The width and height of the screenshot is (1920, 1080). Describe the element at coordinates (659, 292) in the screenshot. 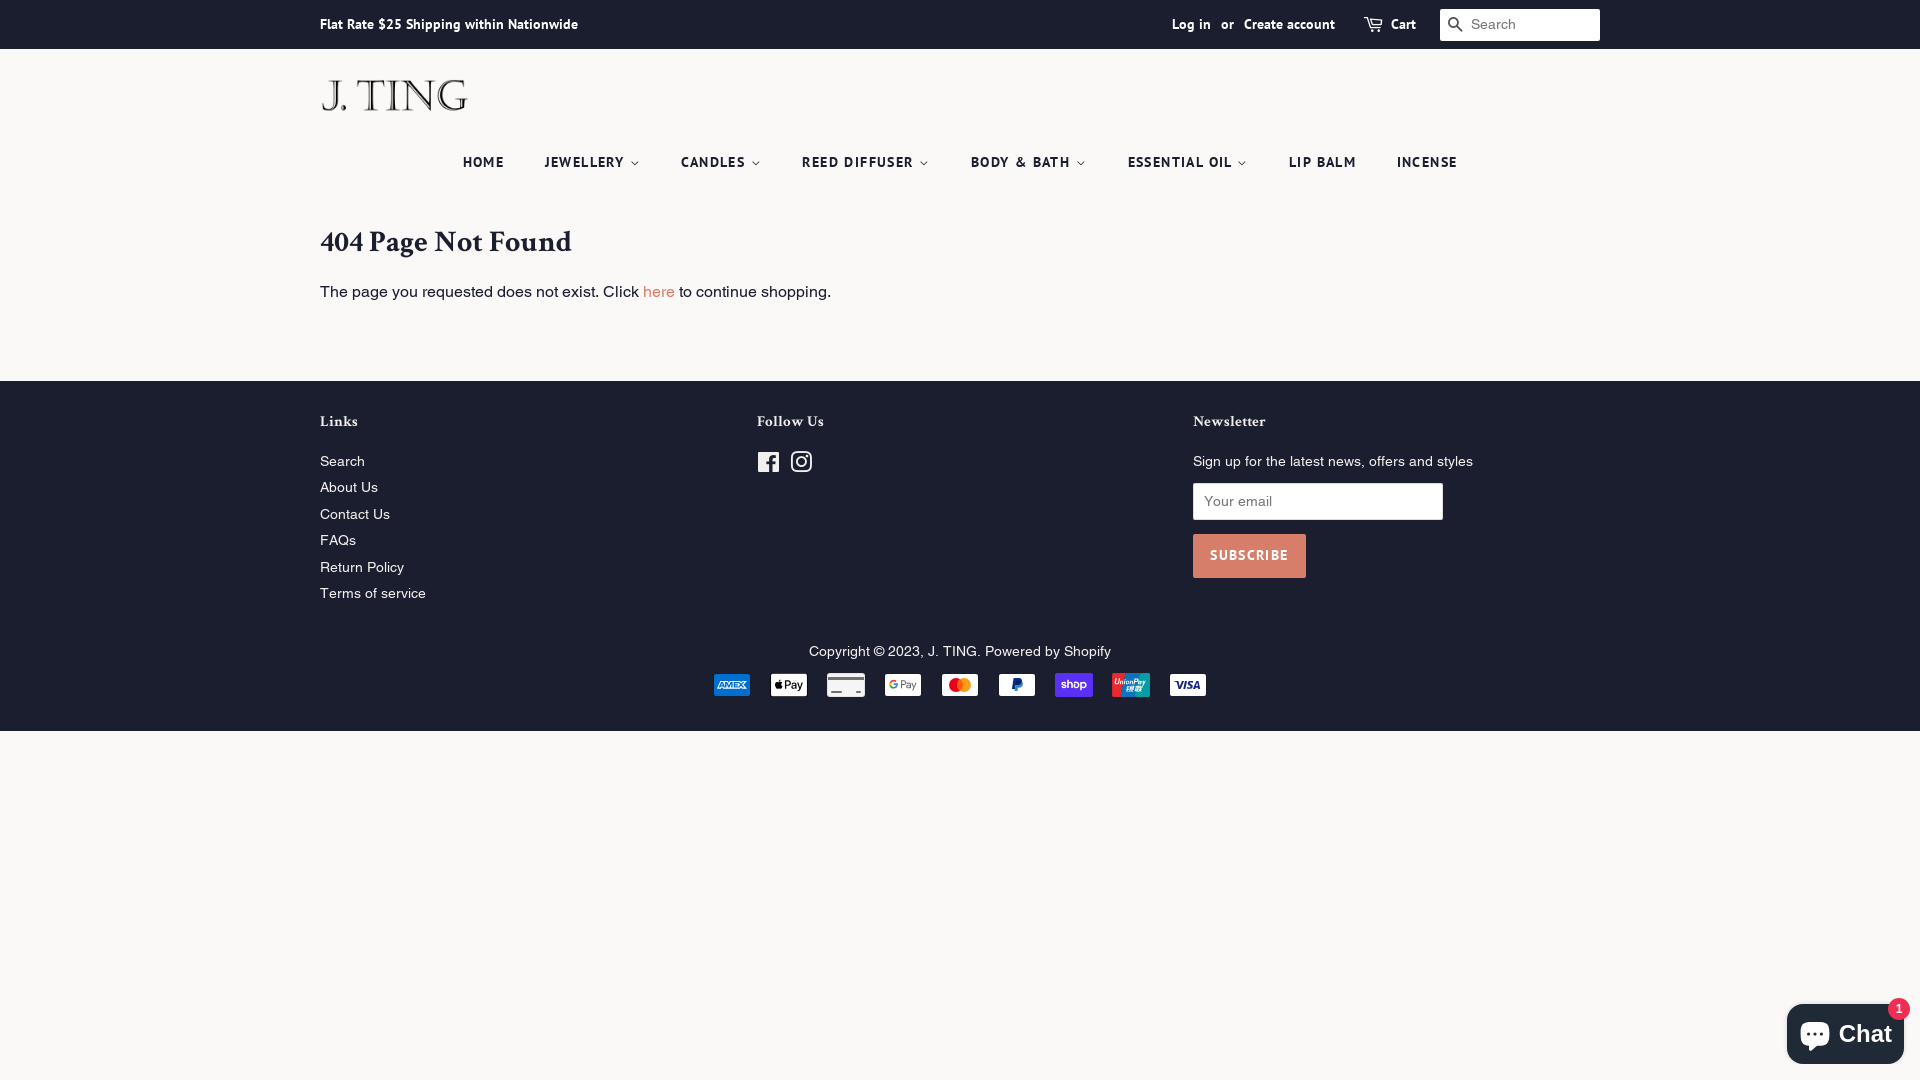

I see `here` at that location.